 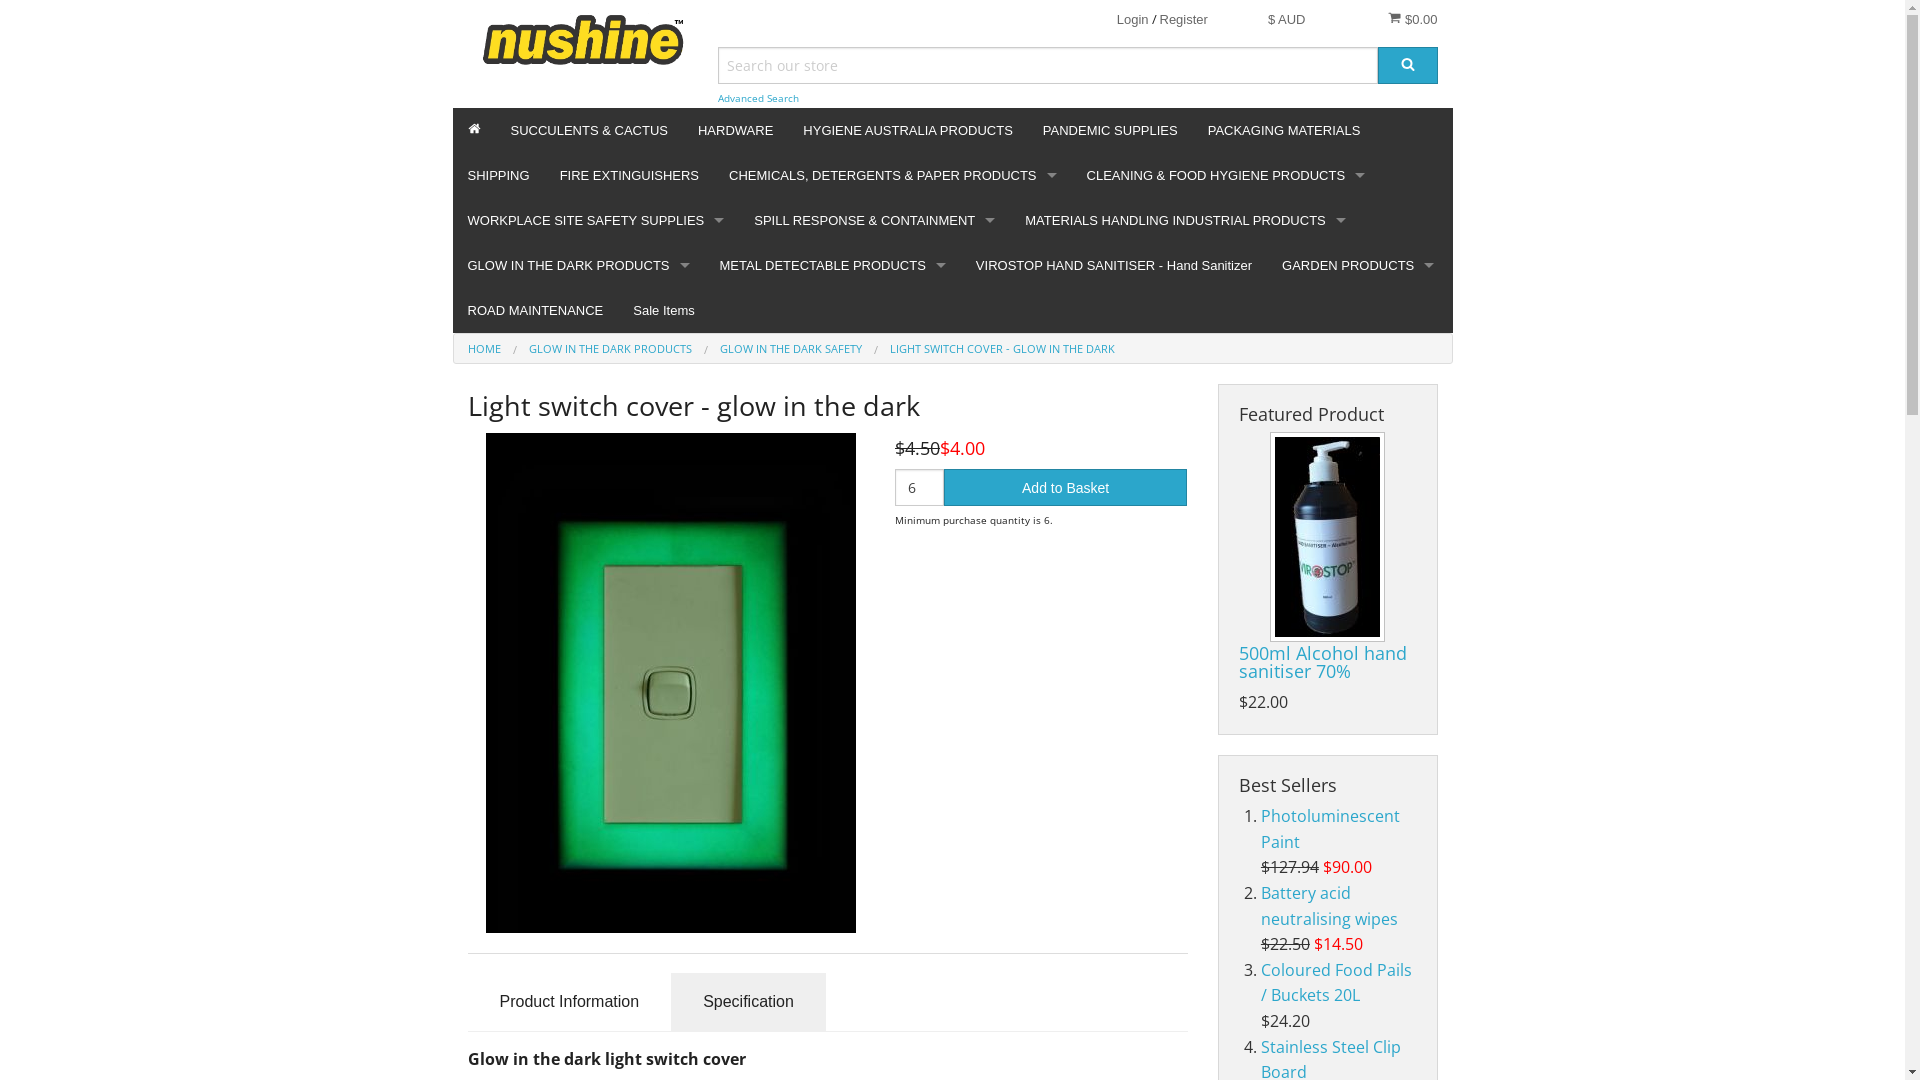 I want to click on Home, so click(x=474, y=130).